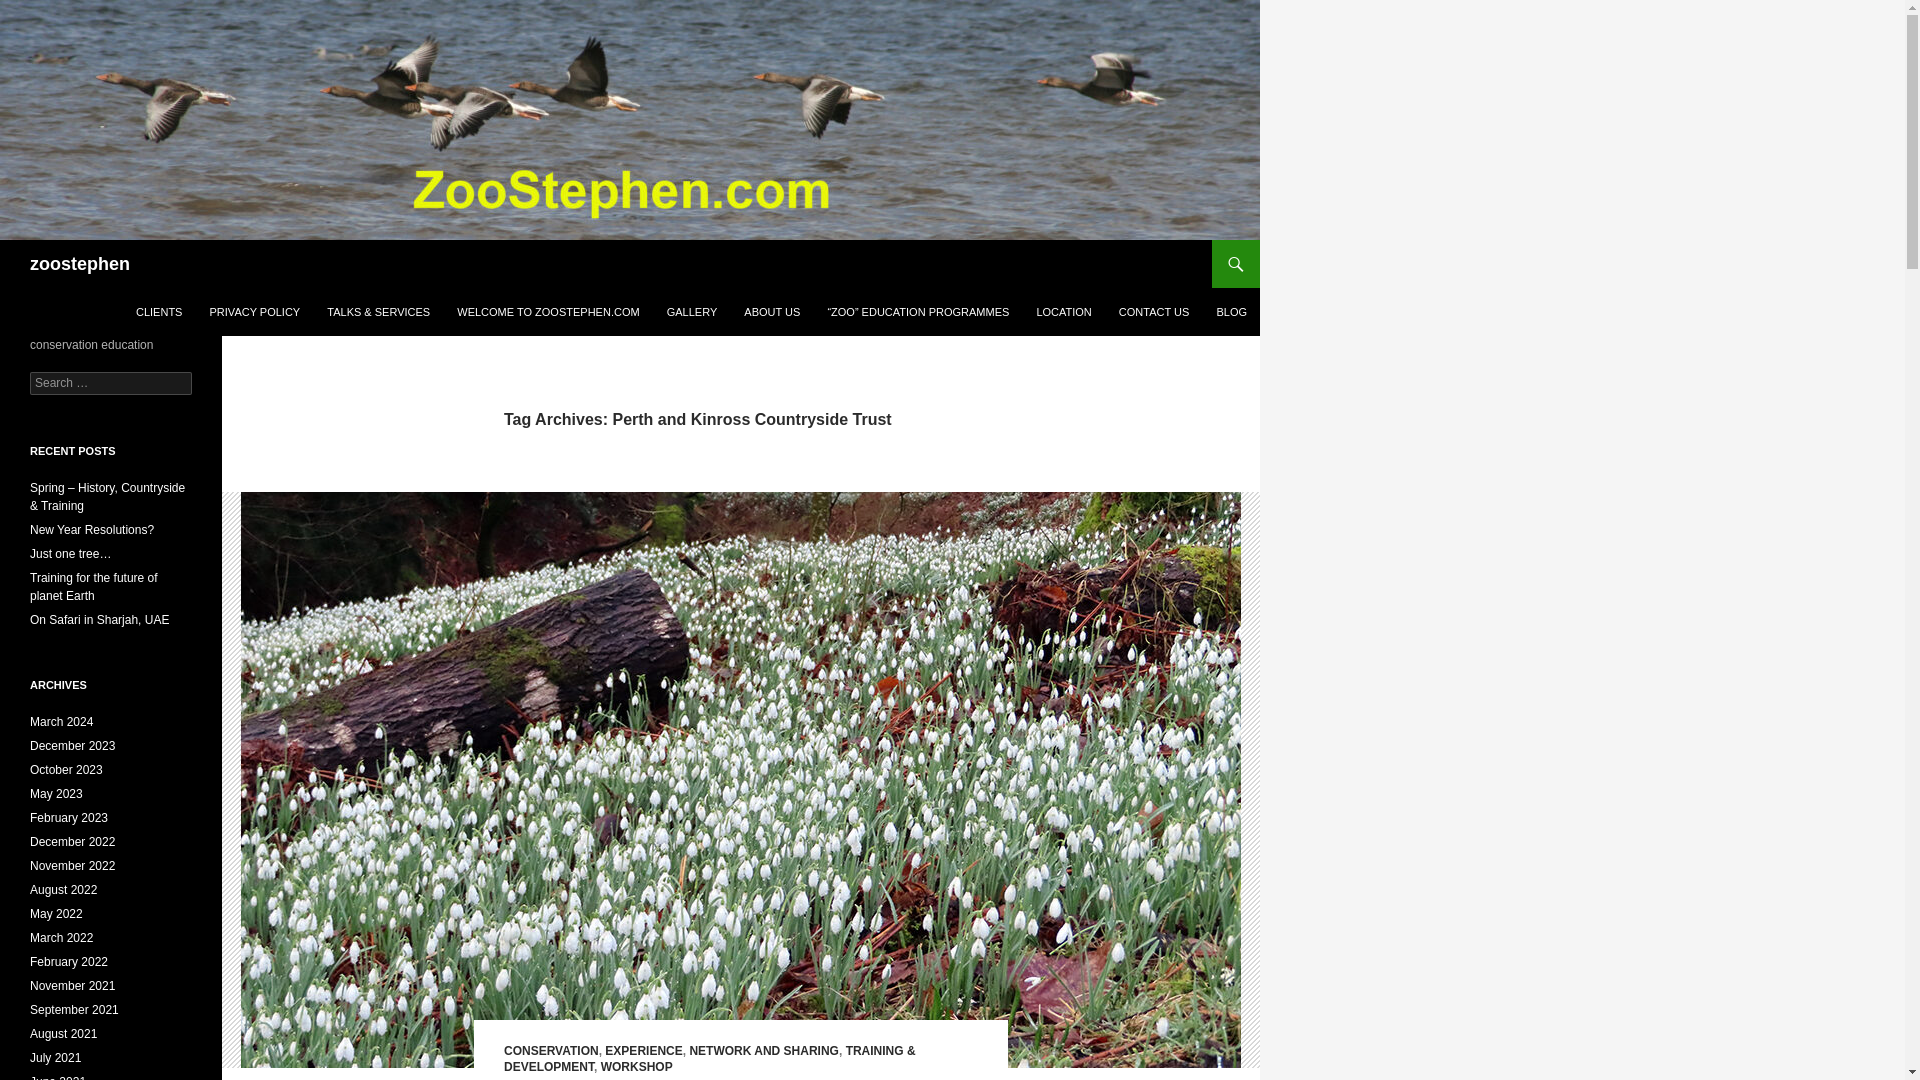 Image resolution: width=1920 pixels, height=1080 pixels. Describe the element at coordinates (158, 312) in the screenshot. I see `CLIENTS` at that location.